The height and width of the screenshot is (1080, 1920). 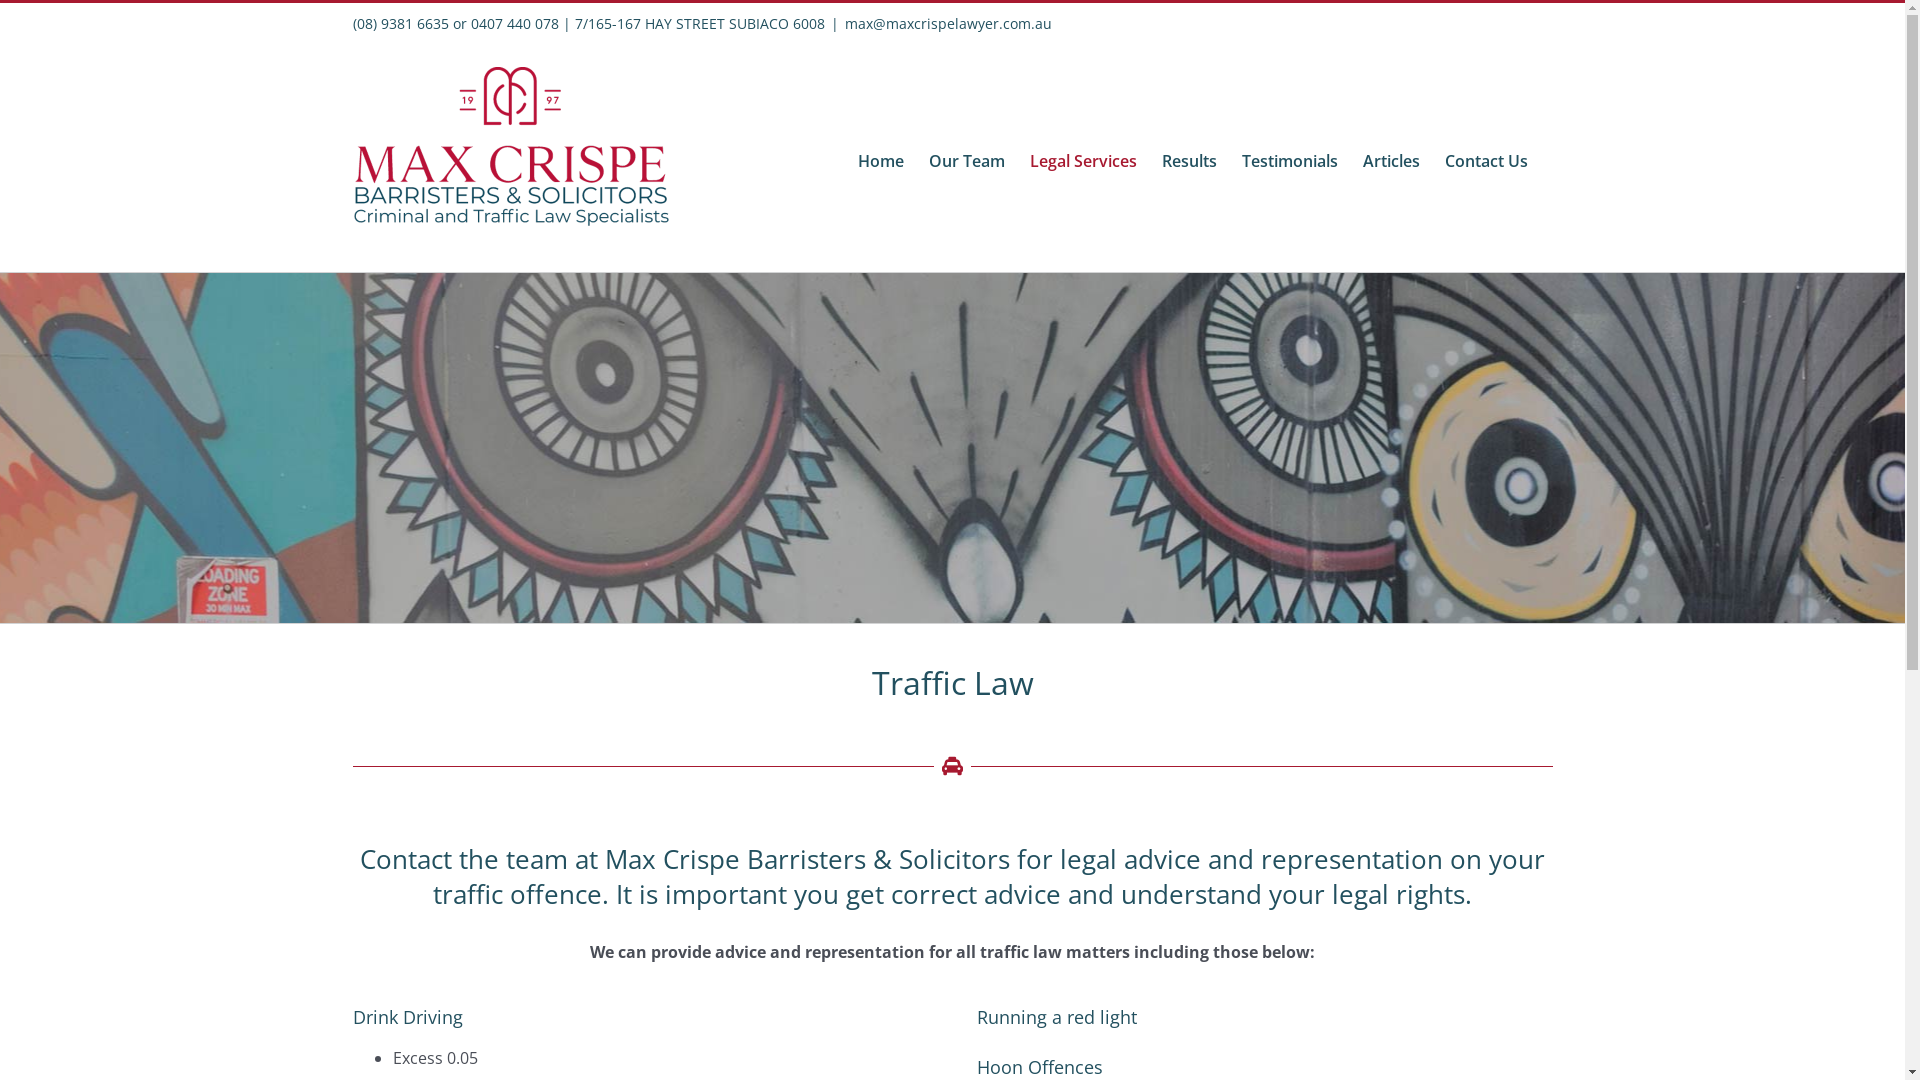 I want to click on Results, so click(x=1190, y=161).